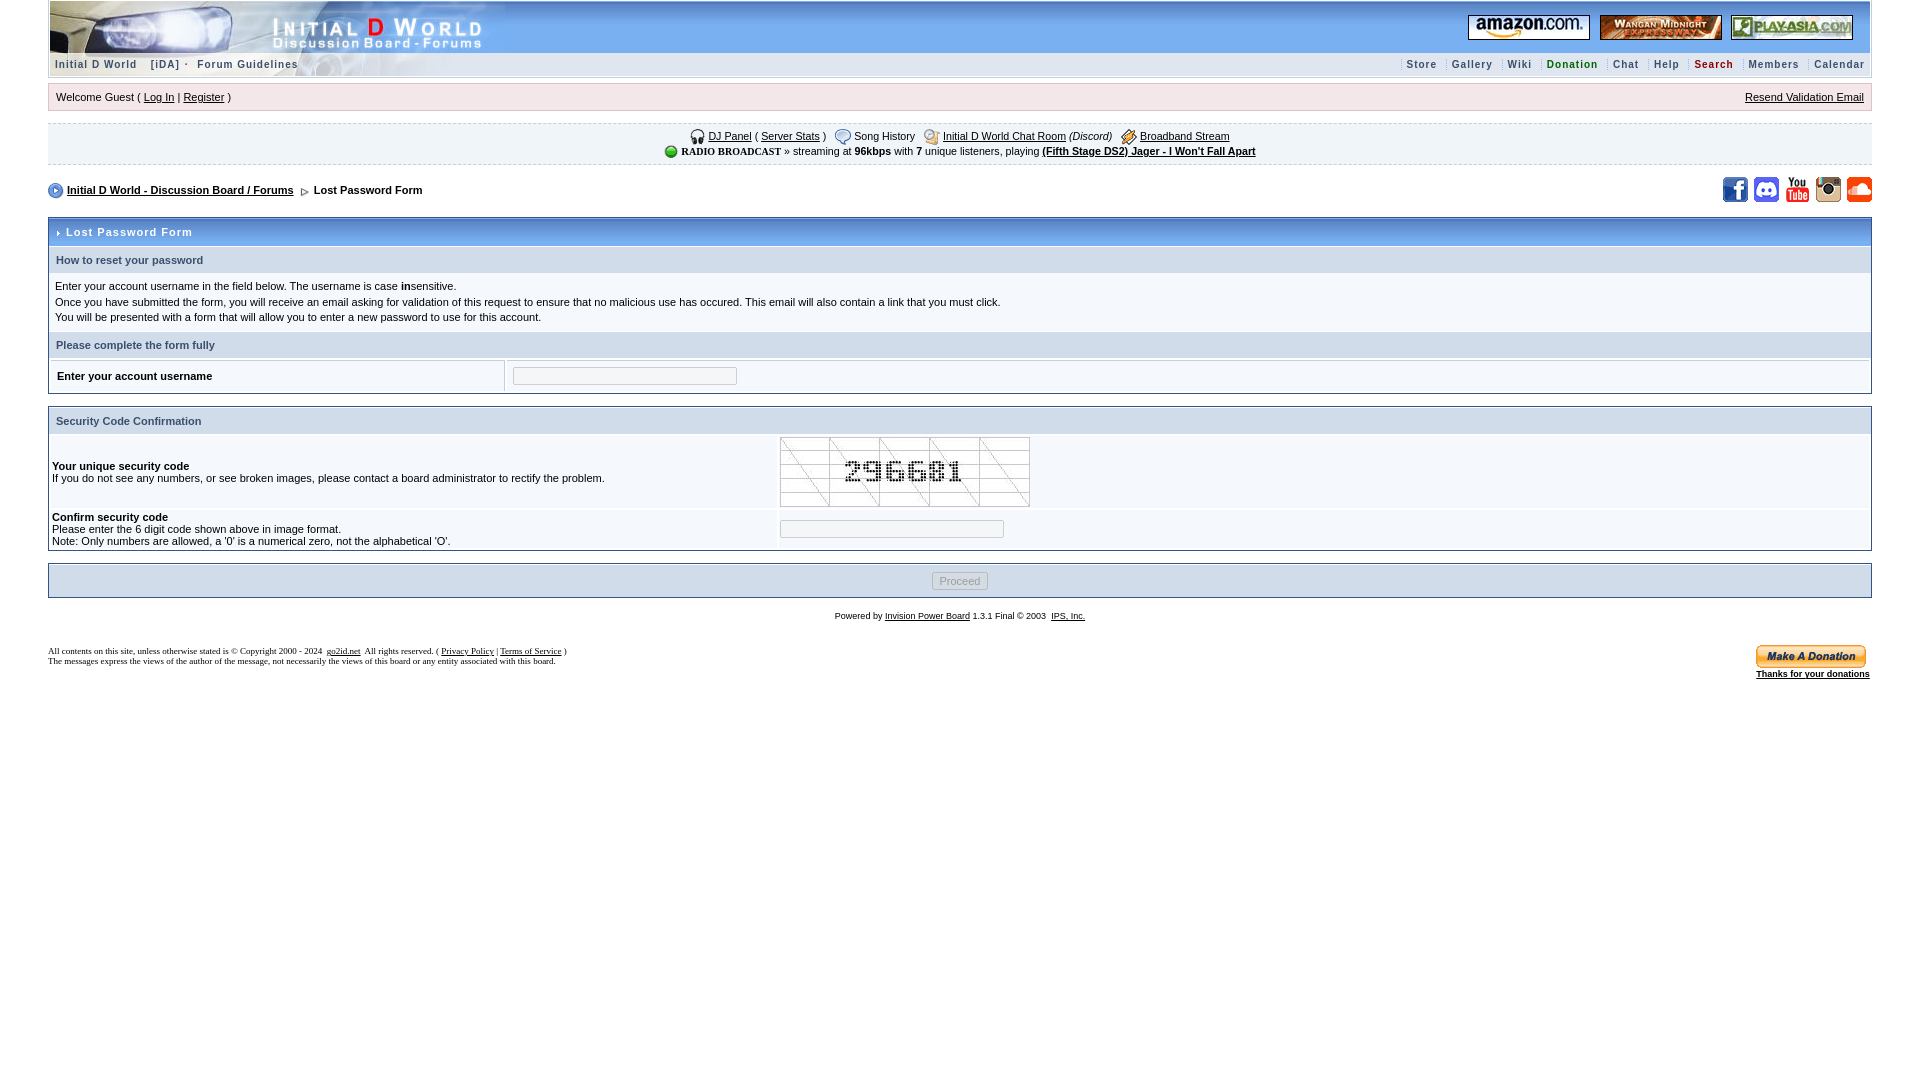  I want to click on Official Initial D World SoundCloud - Follow Us Today!, so click(1860, 189).